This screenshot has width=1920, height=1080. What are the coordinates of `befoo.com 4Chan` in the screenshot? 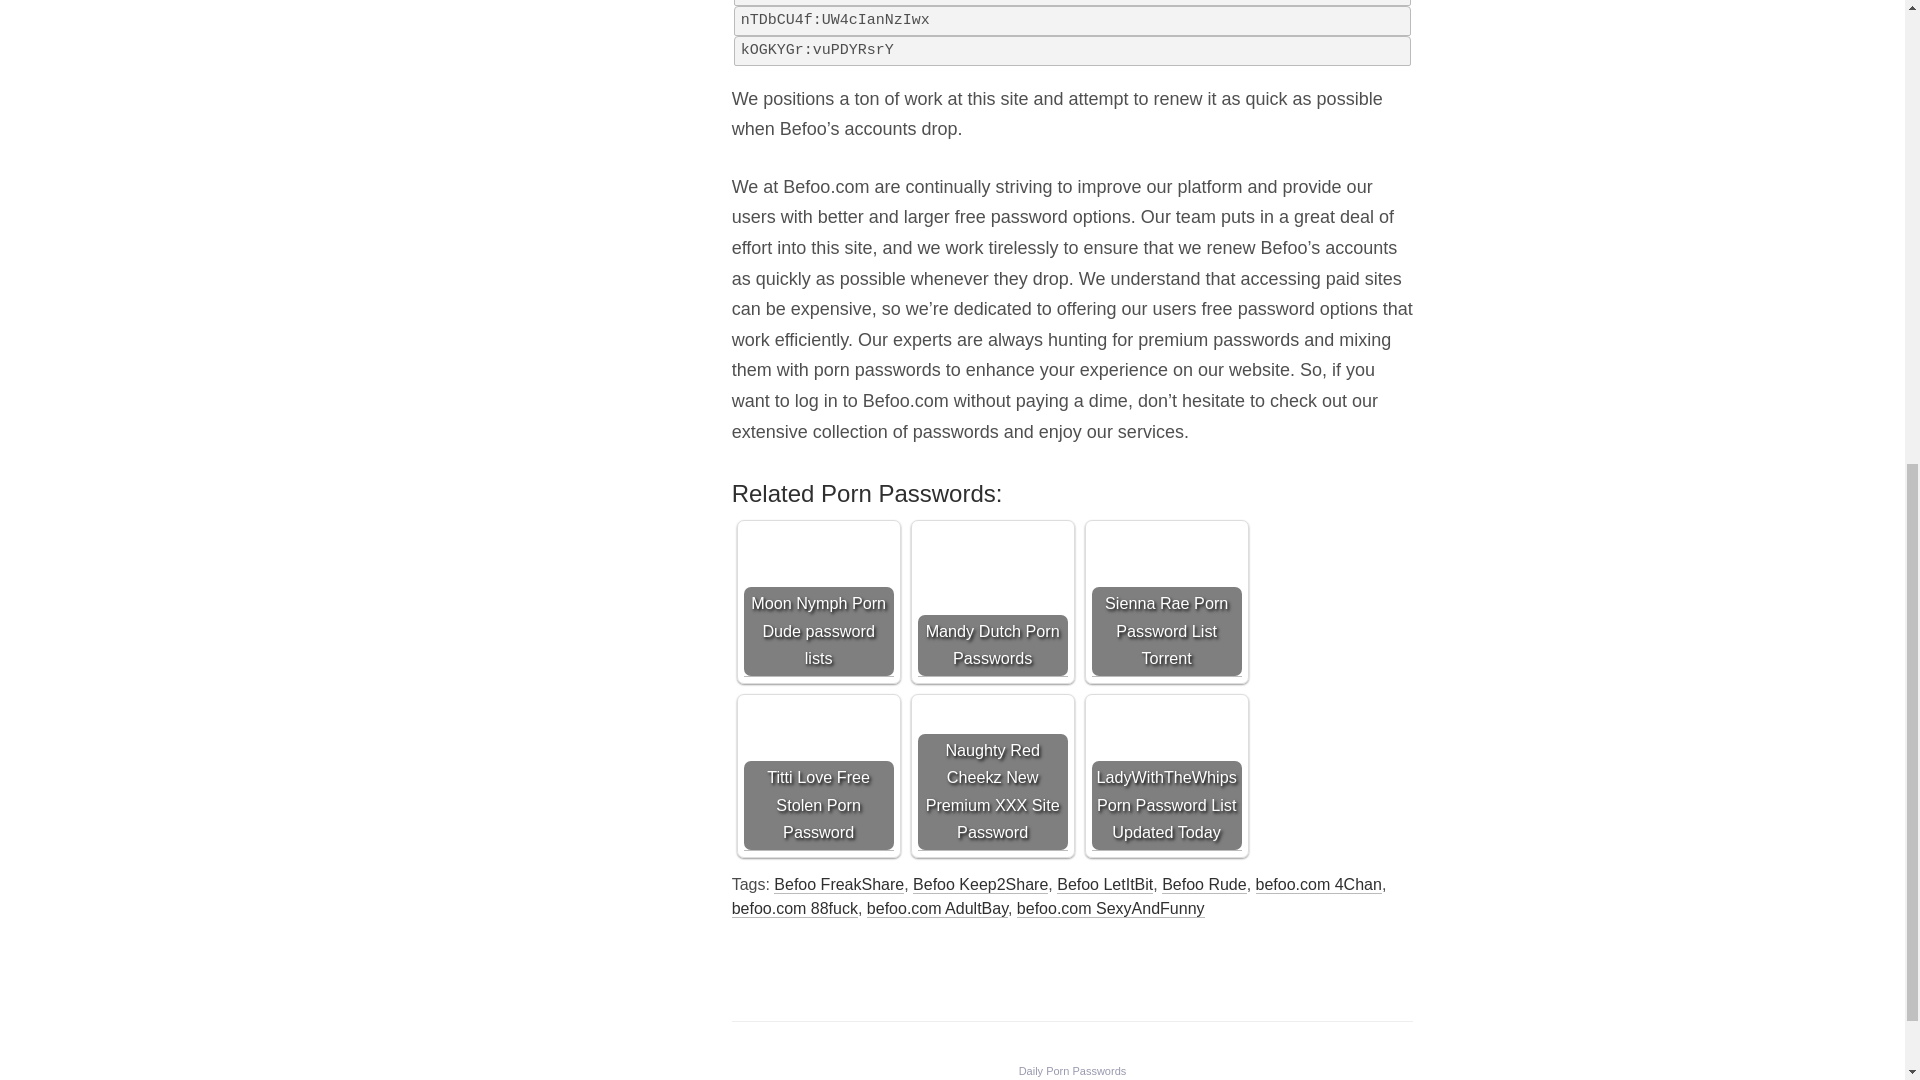 It's located at (1318, 884).